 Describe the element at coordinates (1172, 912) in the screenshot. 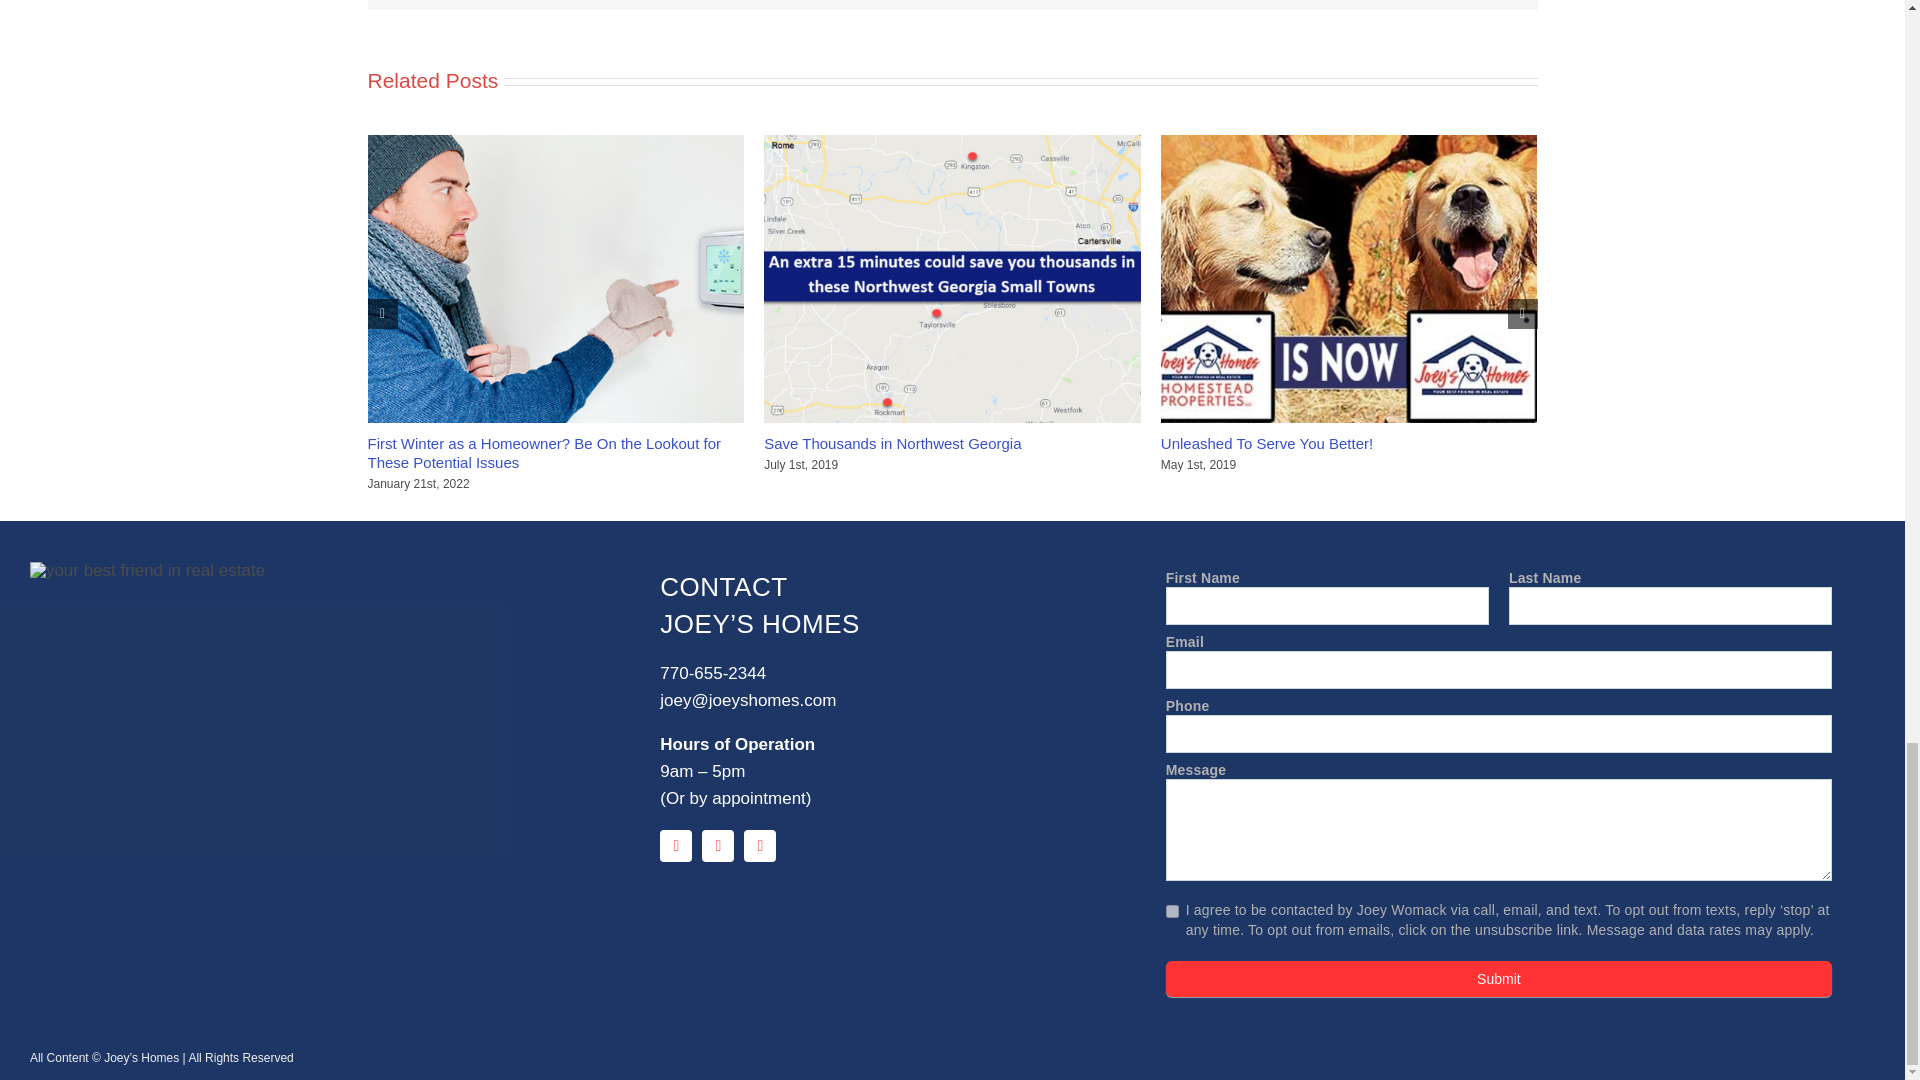

I see `on` at that location.